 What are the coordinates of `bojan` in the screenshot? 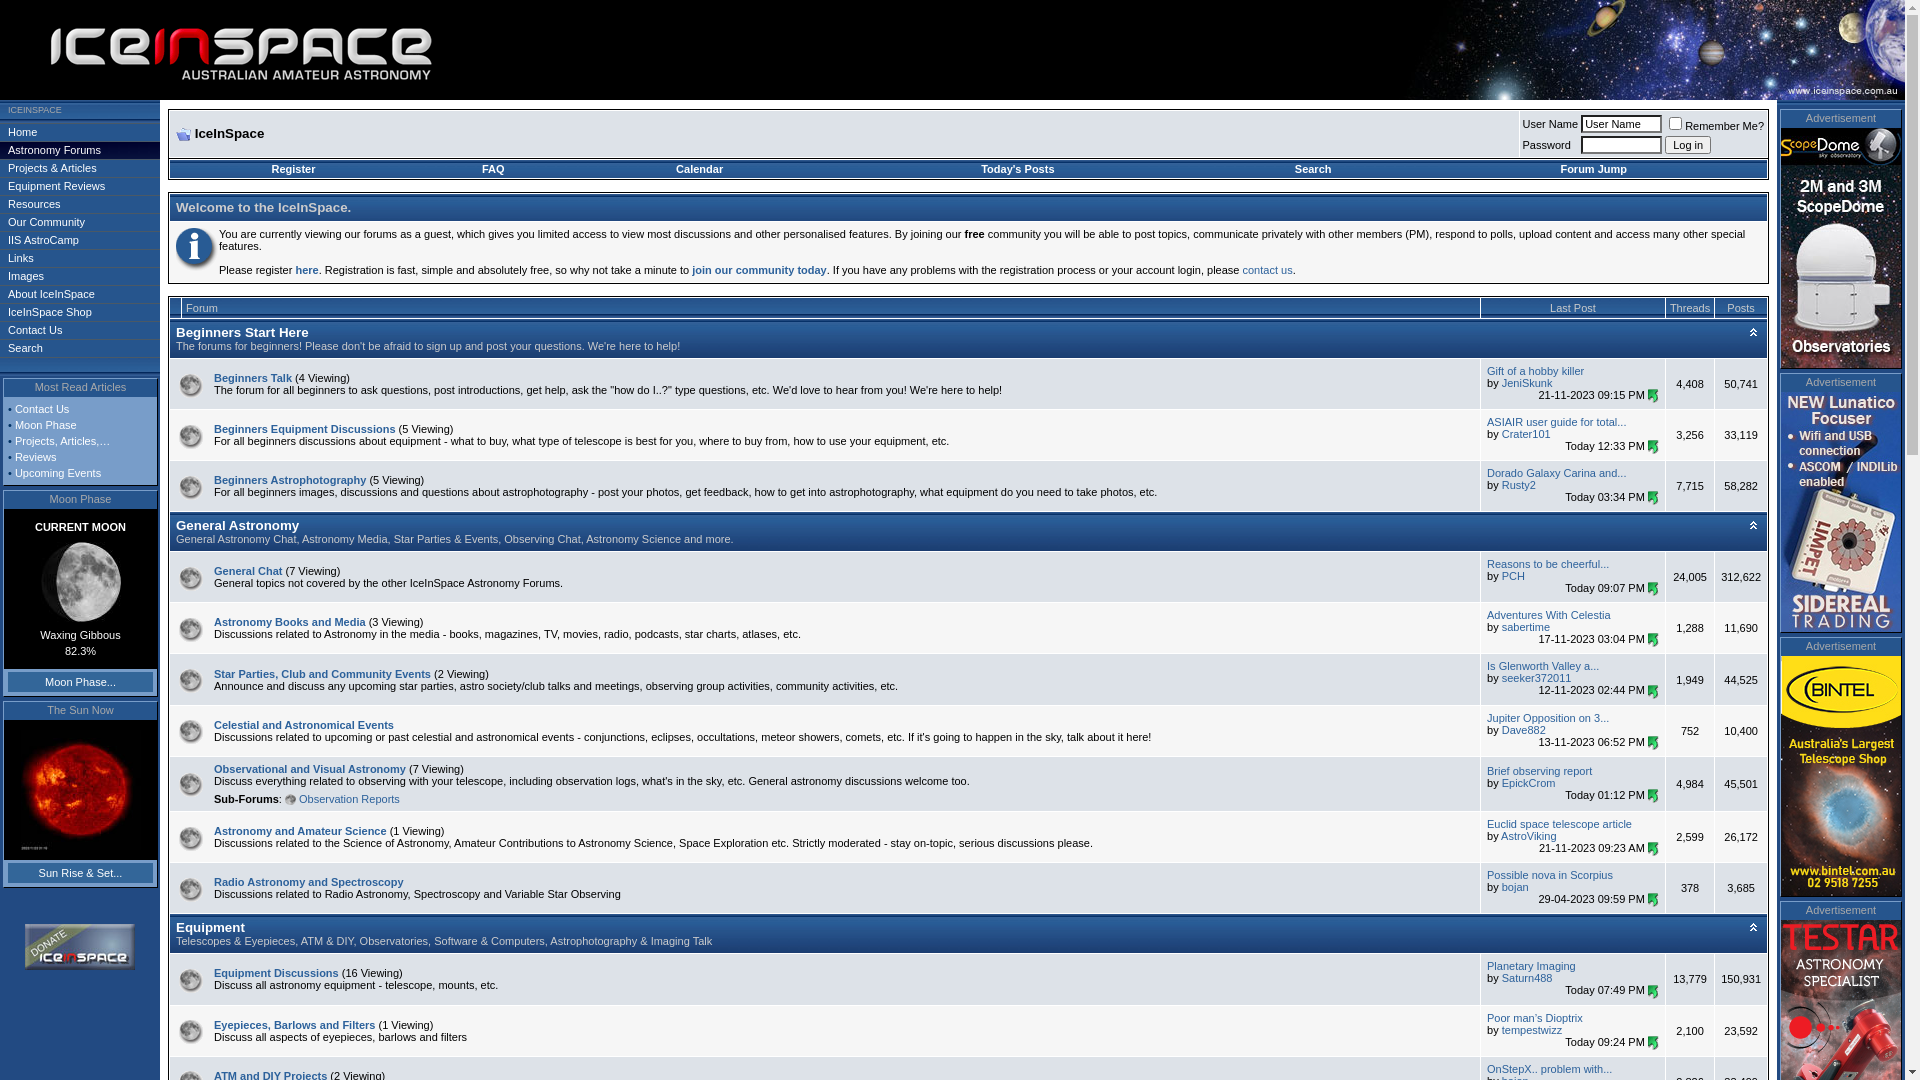 It's located at (1516, 887).